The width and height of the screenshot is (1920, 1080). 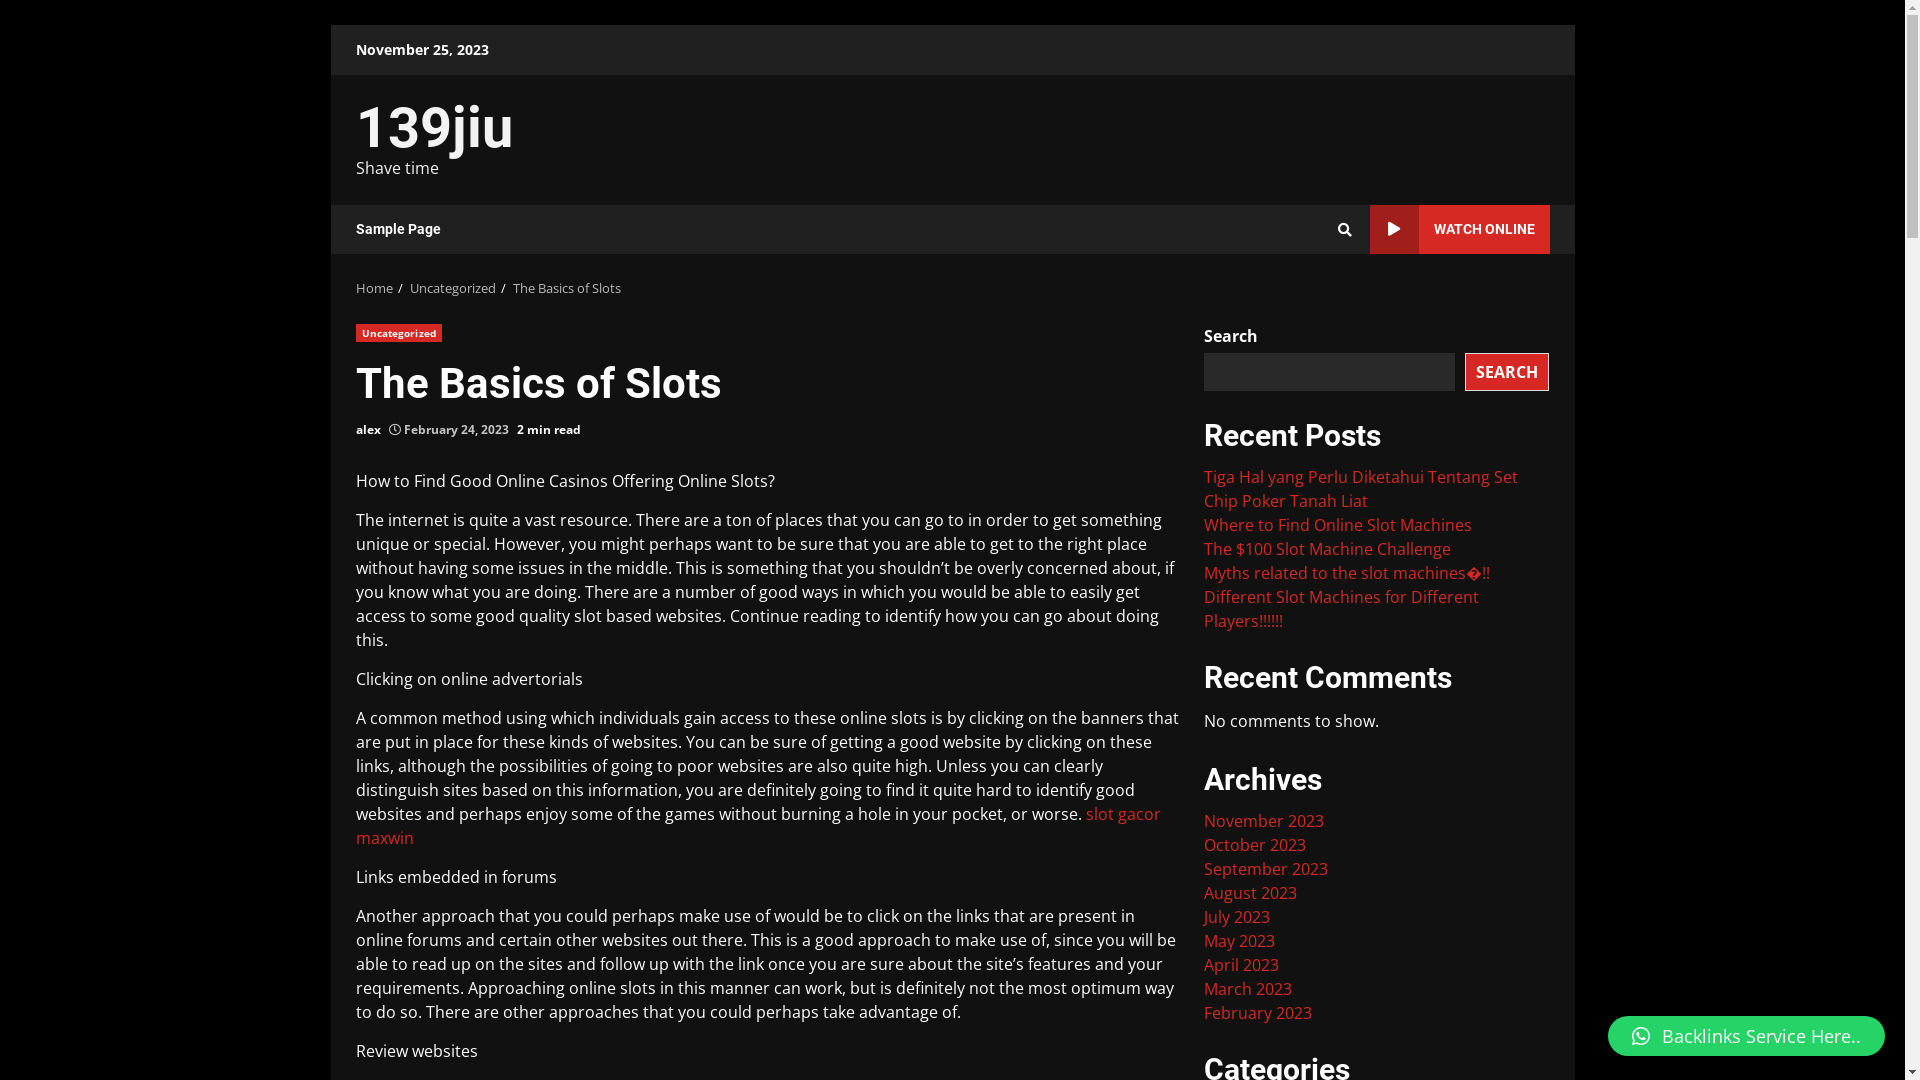 I want to click on July 2023, so click(x=1237, y=917).